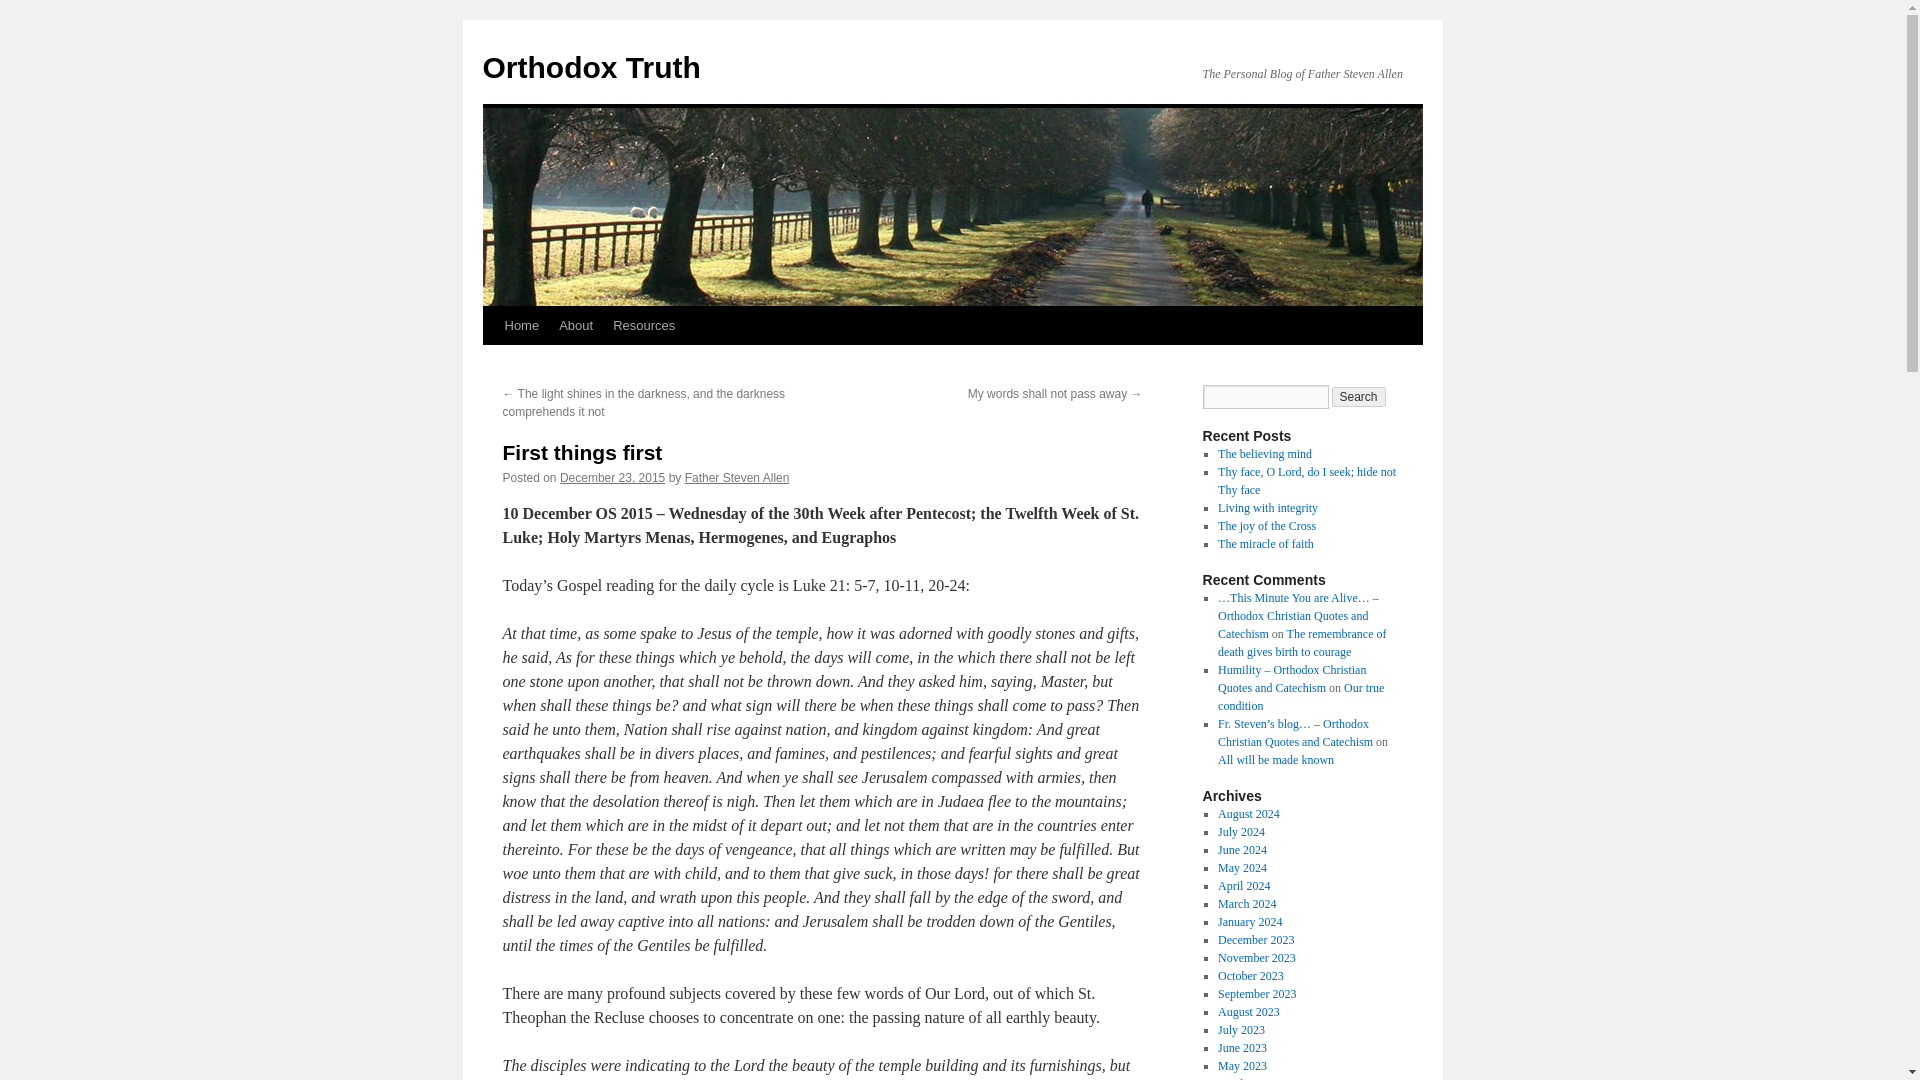 The image size is (1920, 1080). What do you see at coordinates (1243, 886) in the screenshot?
I see `April 2024` at bounding box center [1243, 886].